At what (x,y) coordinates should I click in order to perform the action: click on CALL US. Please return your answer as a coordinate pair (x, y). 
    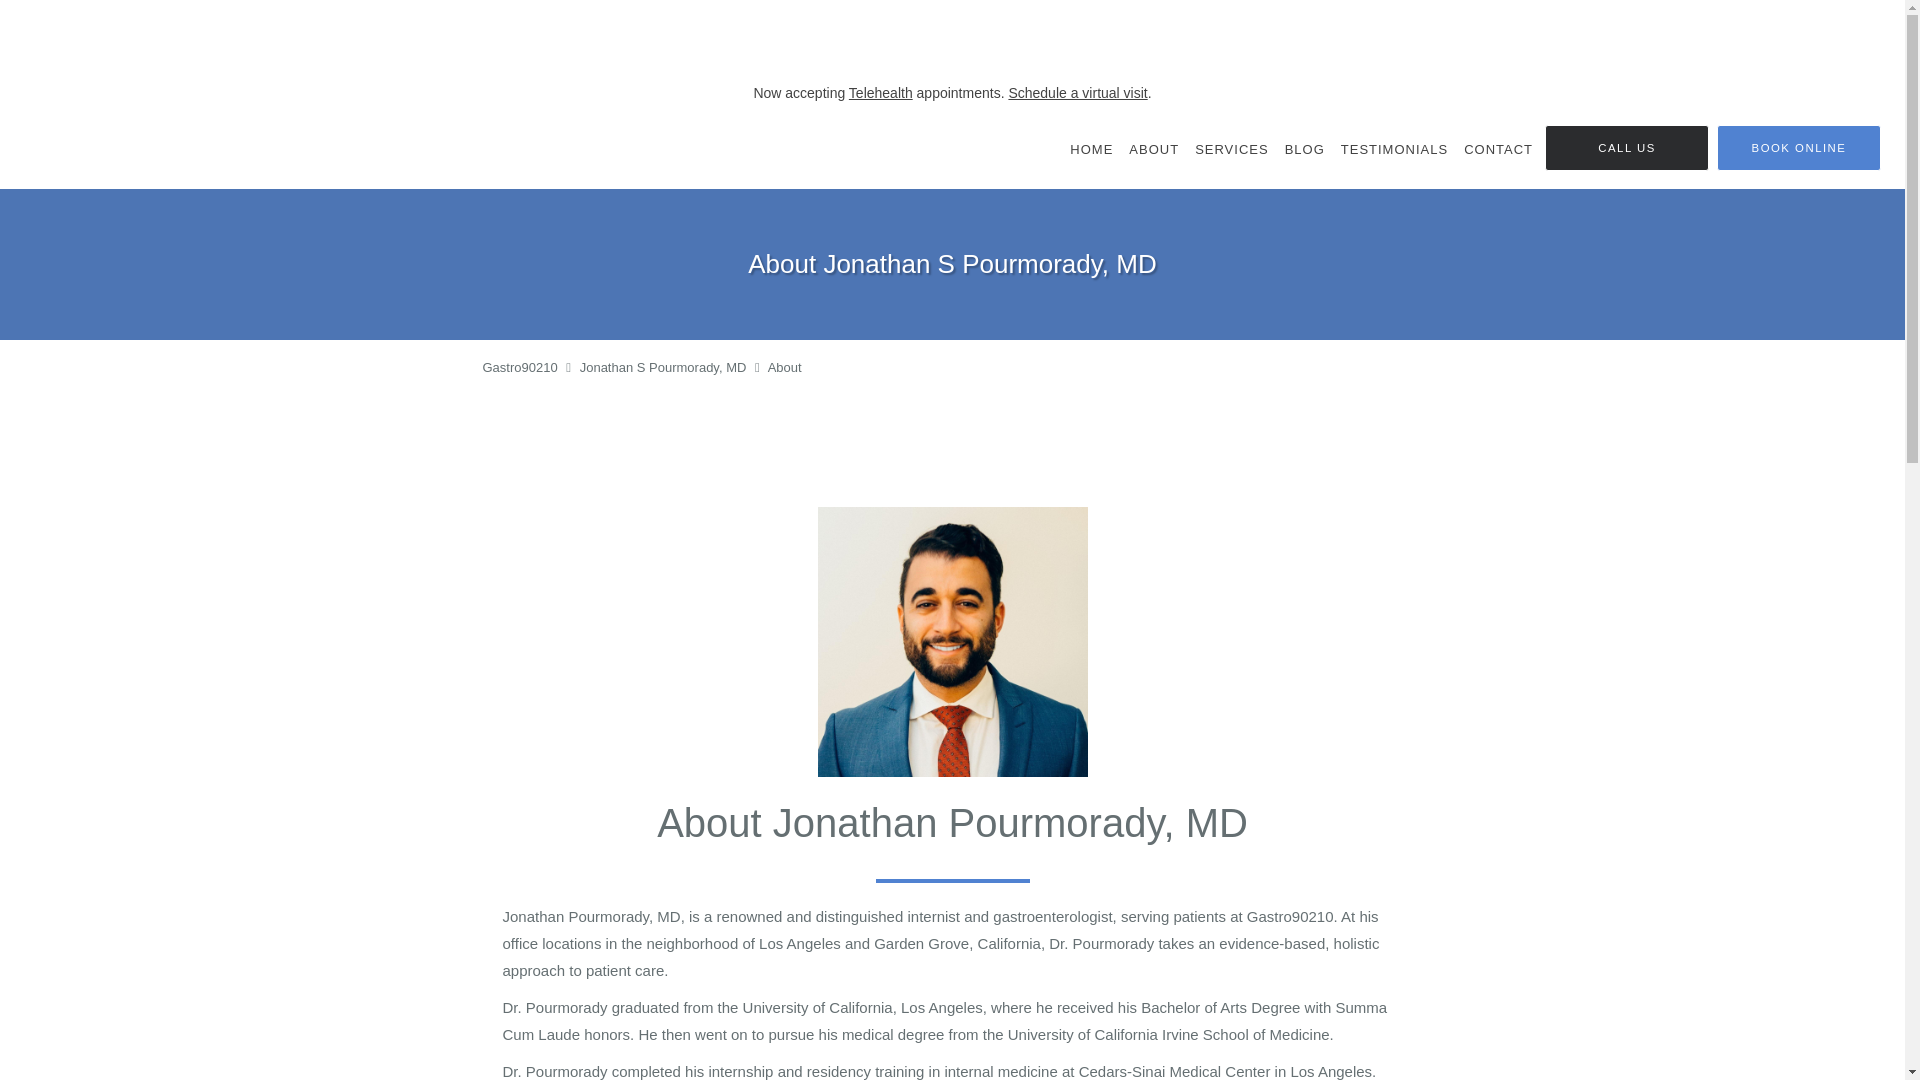
    Looking at the image, I should click on (1626, 148).